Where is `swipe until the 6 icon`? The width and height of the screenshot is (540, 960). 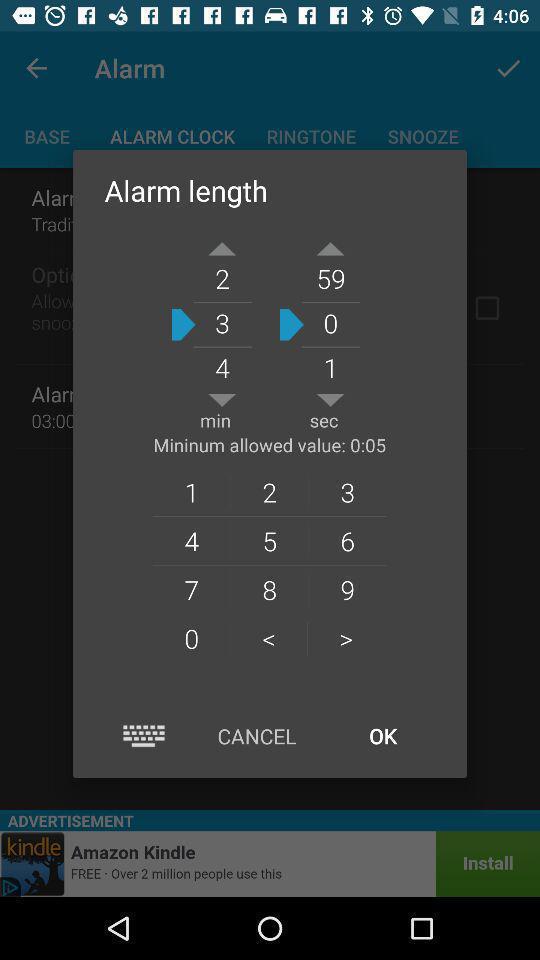 swipe until the 6 icon is located at coordinates (348, 540).